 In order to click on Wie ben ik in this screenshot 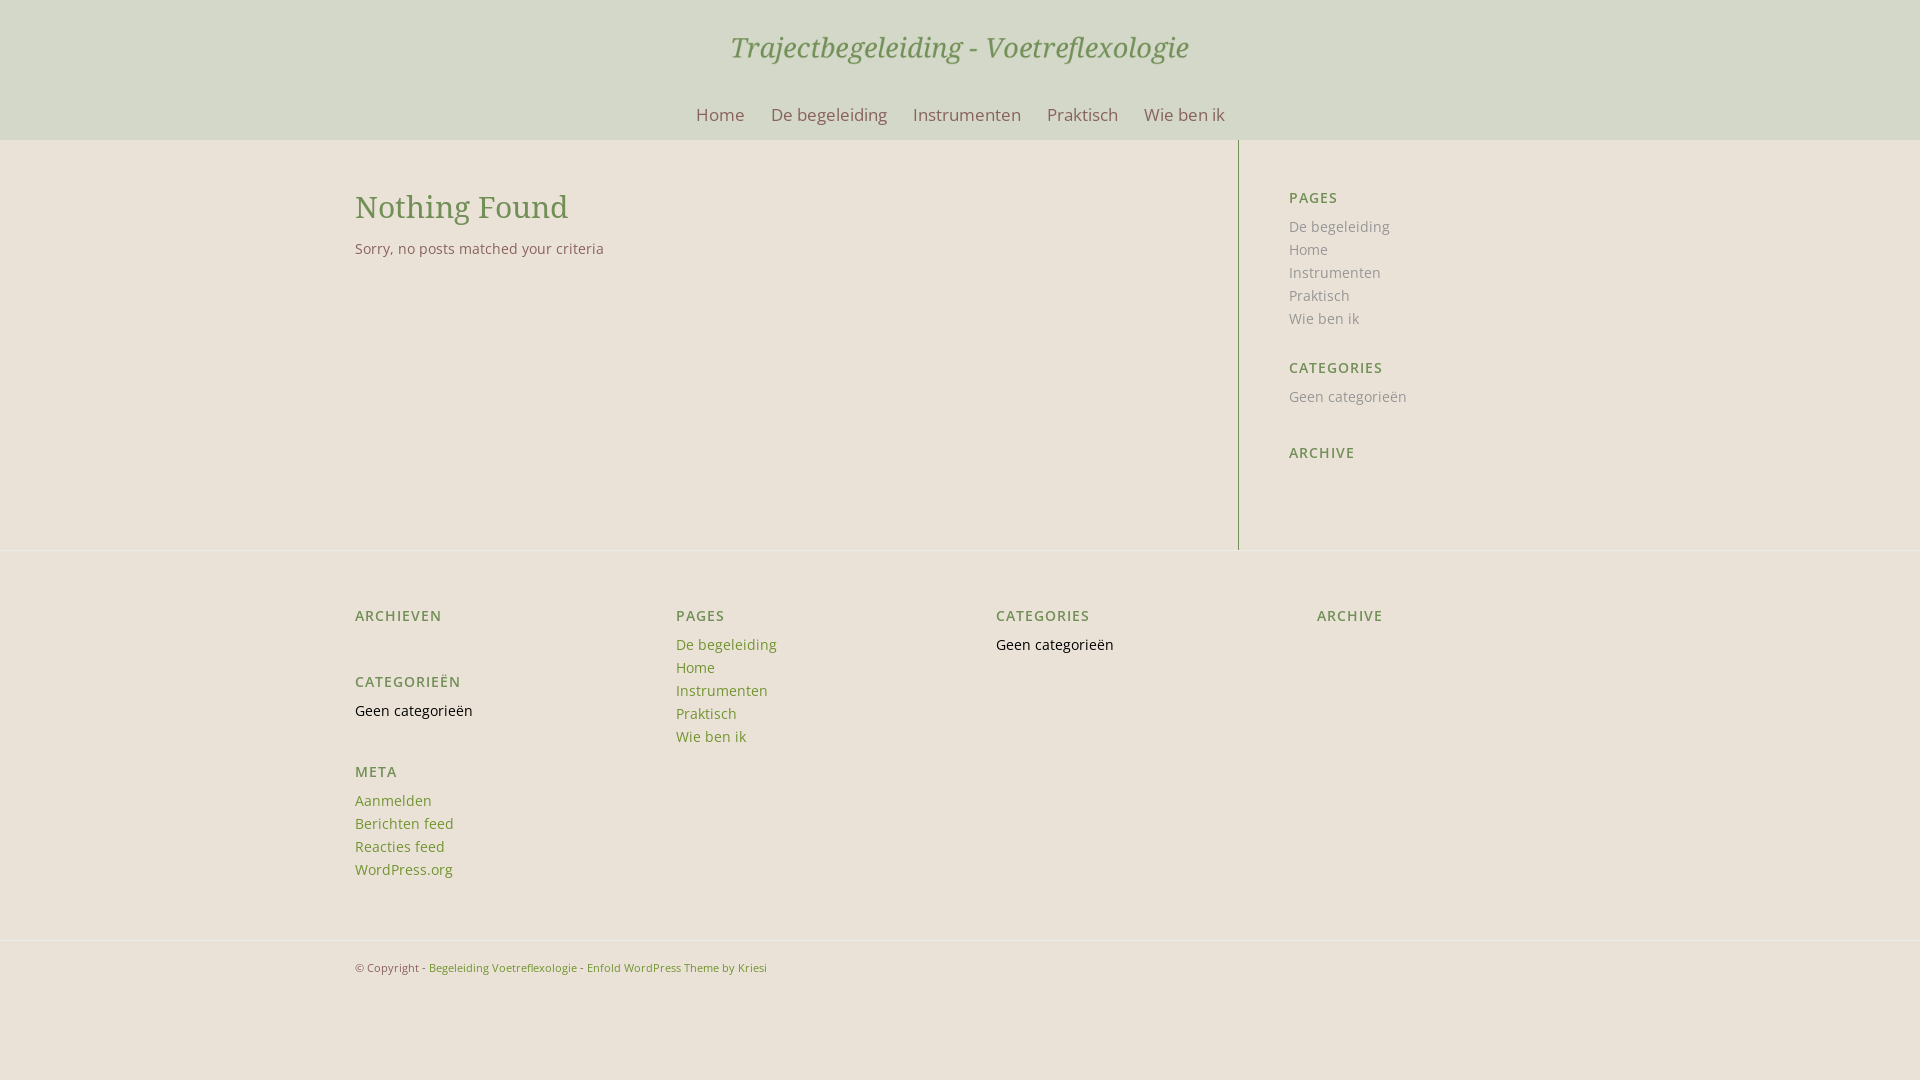, I will do `click(1324, 318)`.